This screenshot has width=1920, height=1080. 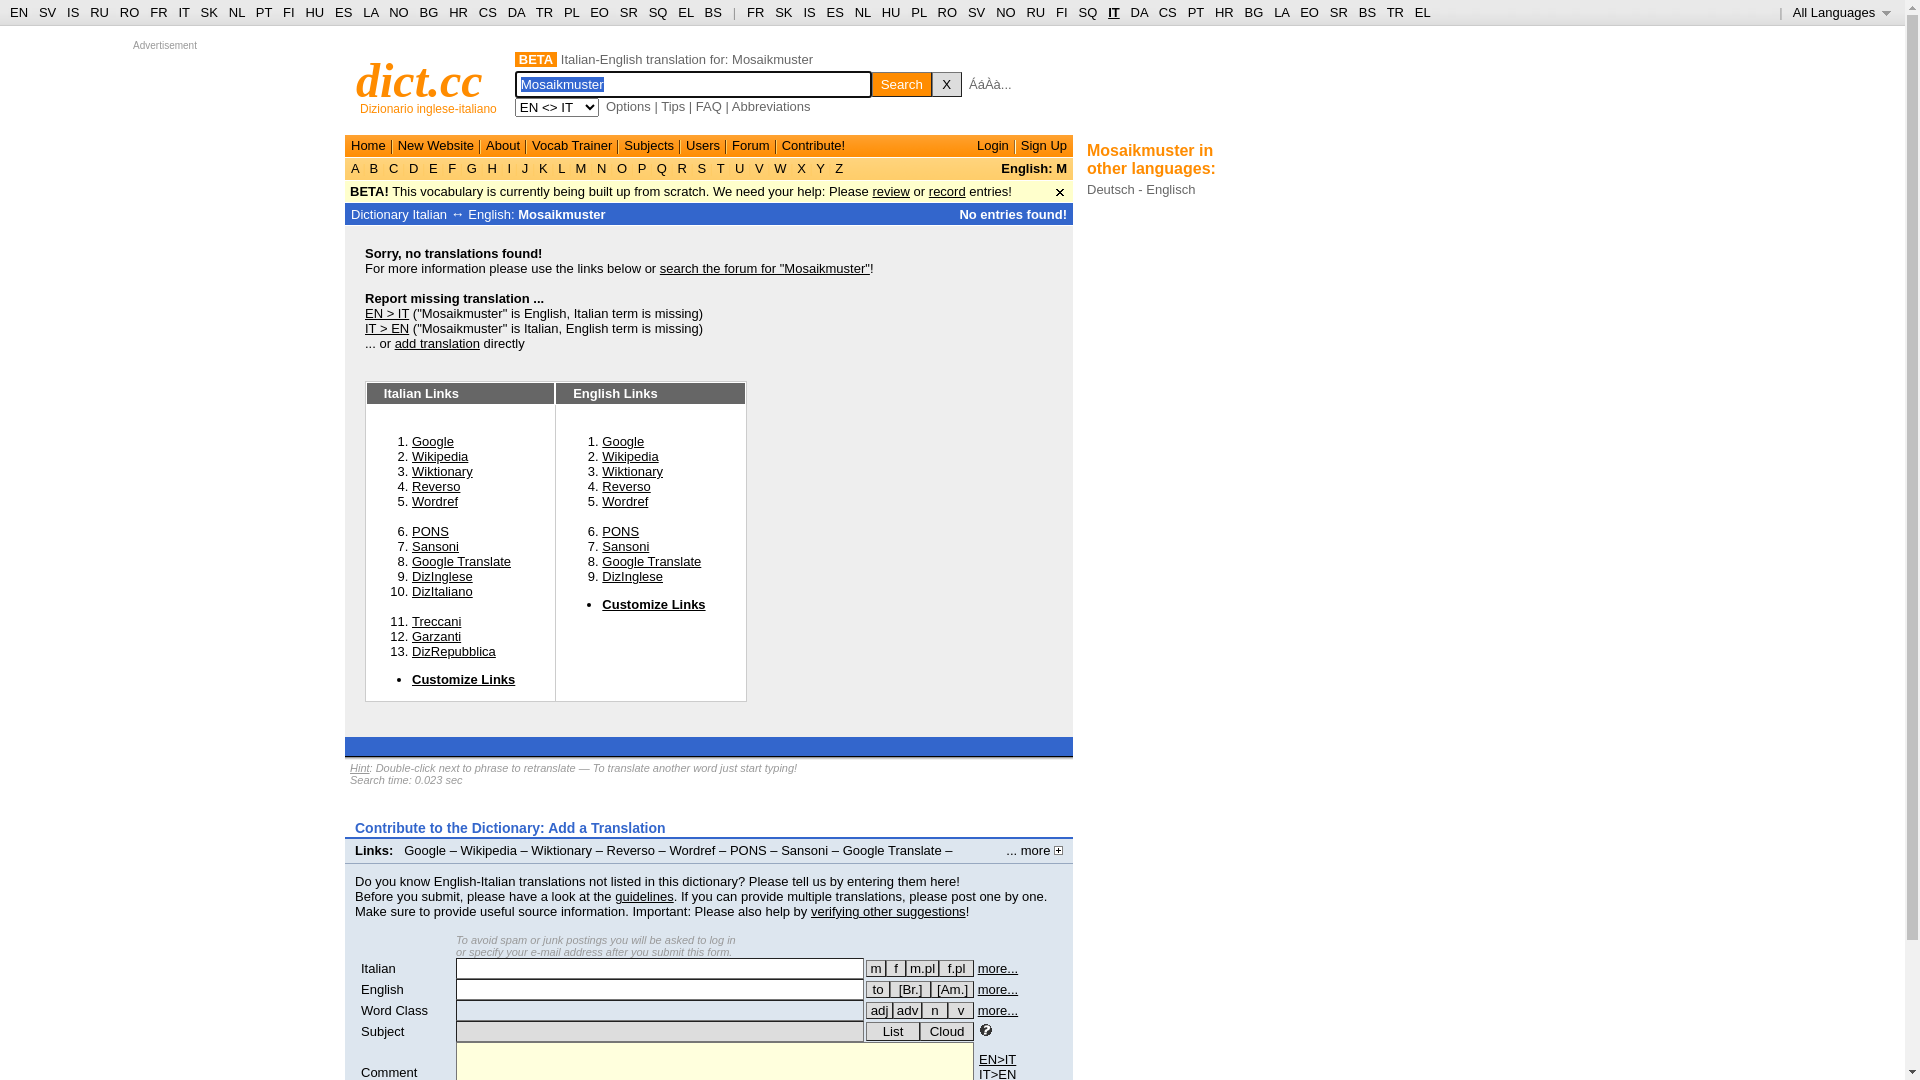 I want to click on EN > IT, so click(x=387, y=314).